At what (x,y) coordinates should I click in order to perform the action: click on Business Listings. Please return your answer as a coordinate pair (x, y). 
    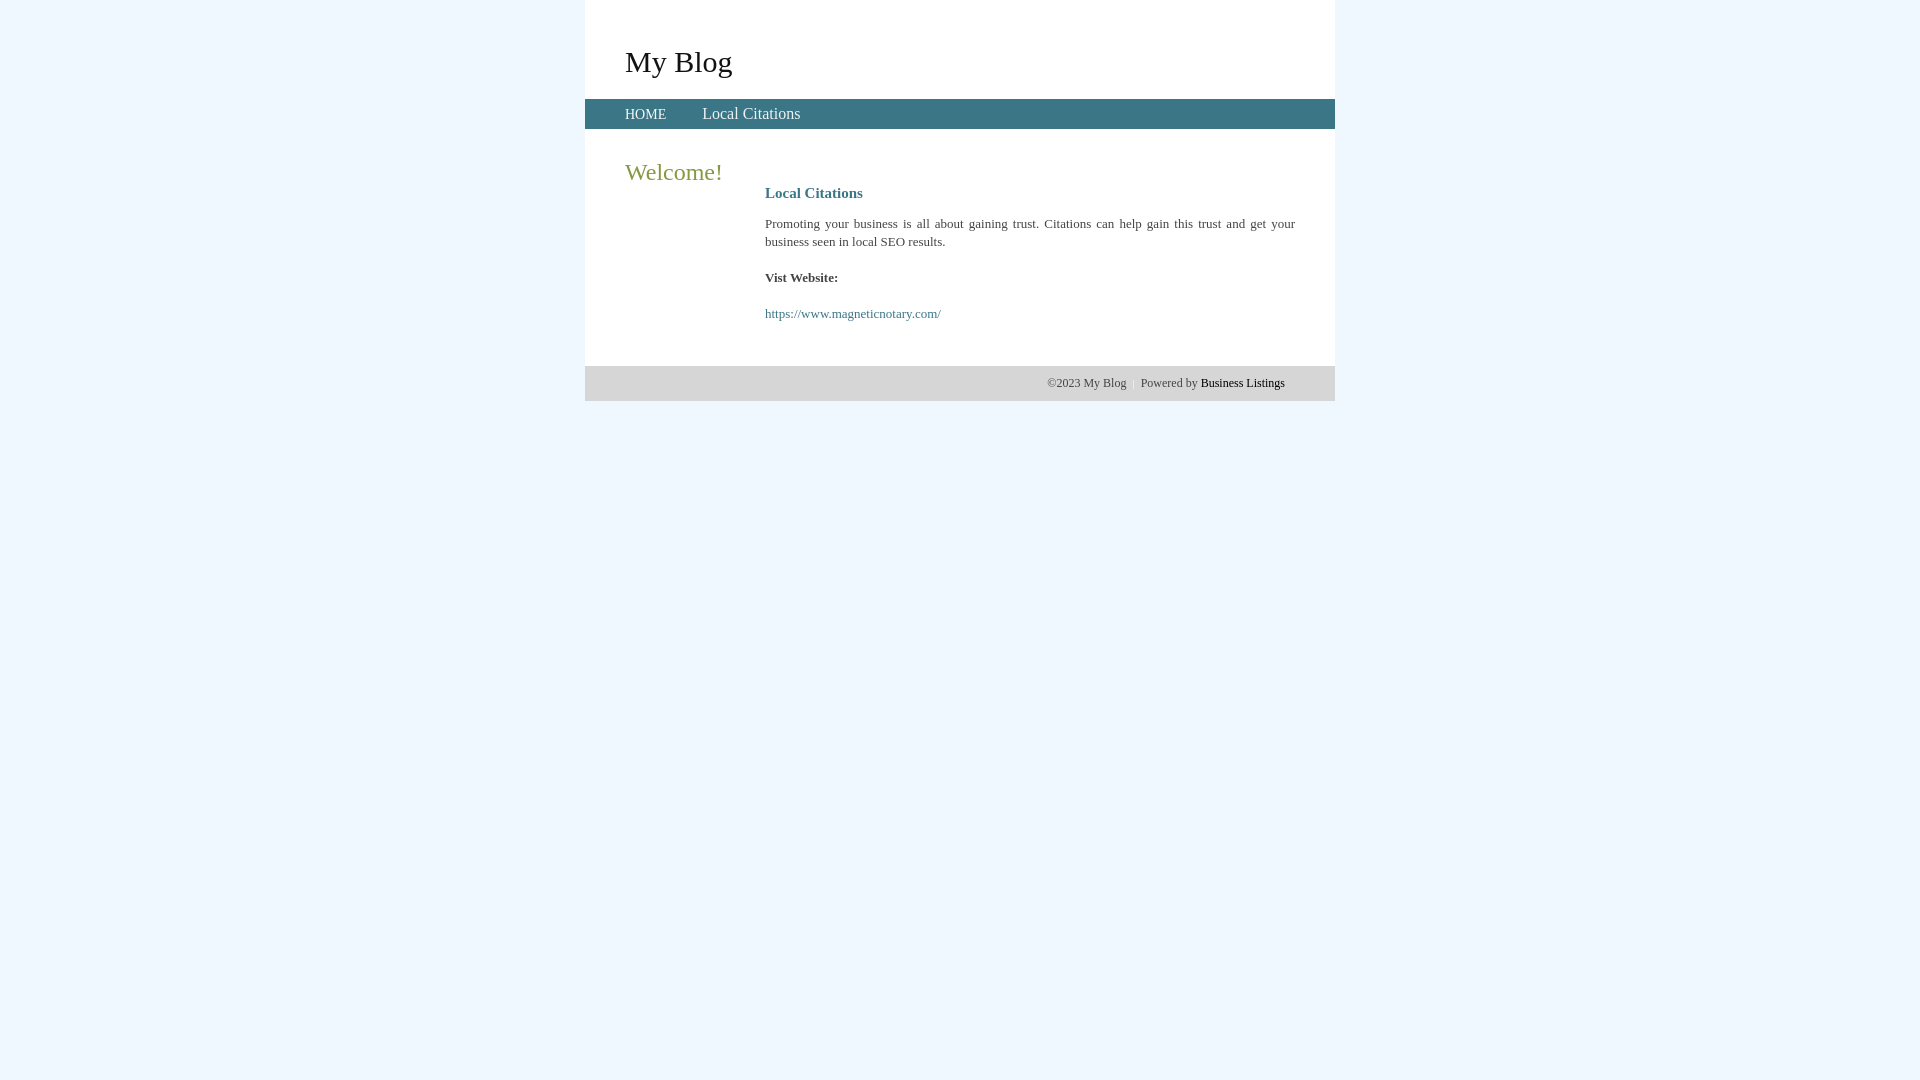
    Looking at the image, I should click on (1243, 383).